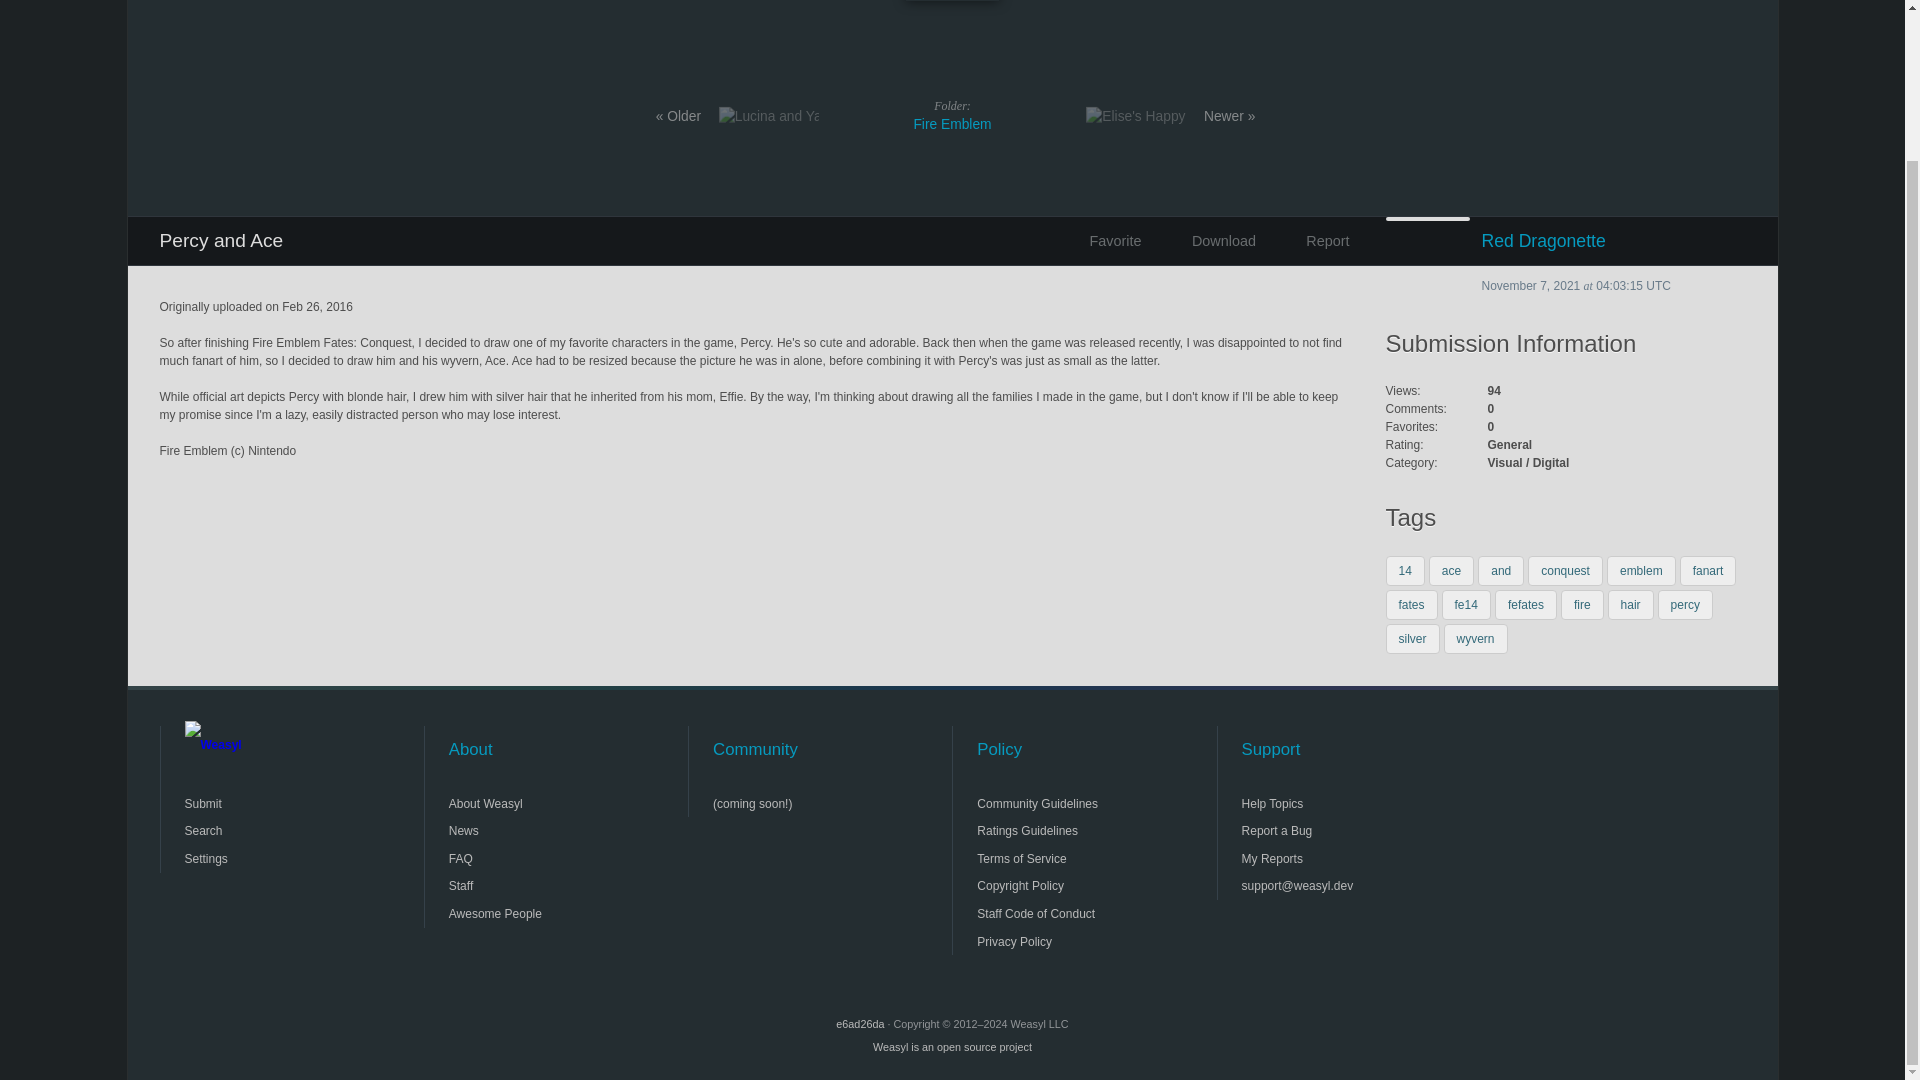 The width and height of the screenshot is (1920, 1080). I want to click on wyvern, so click(1475, 639).